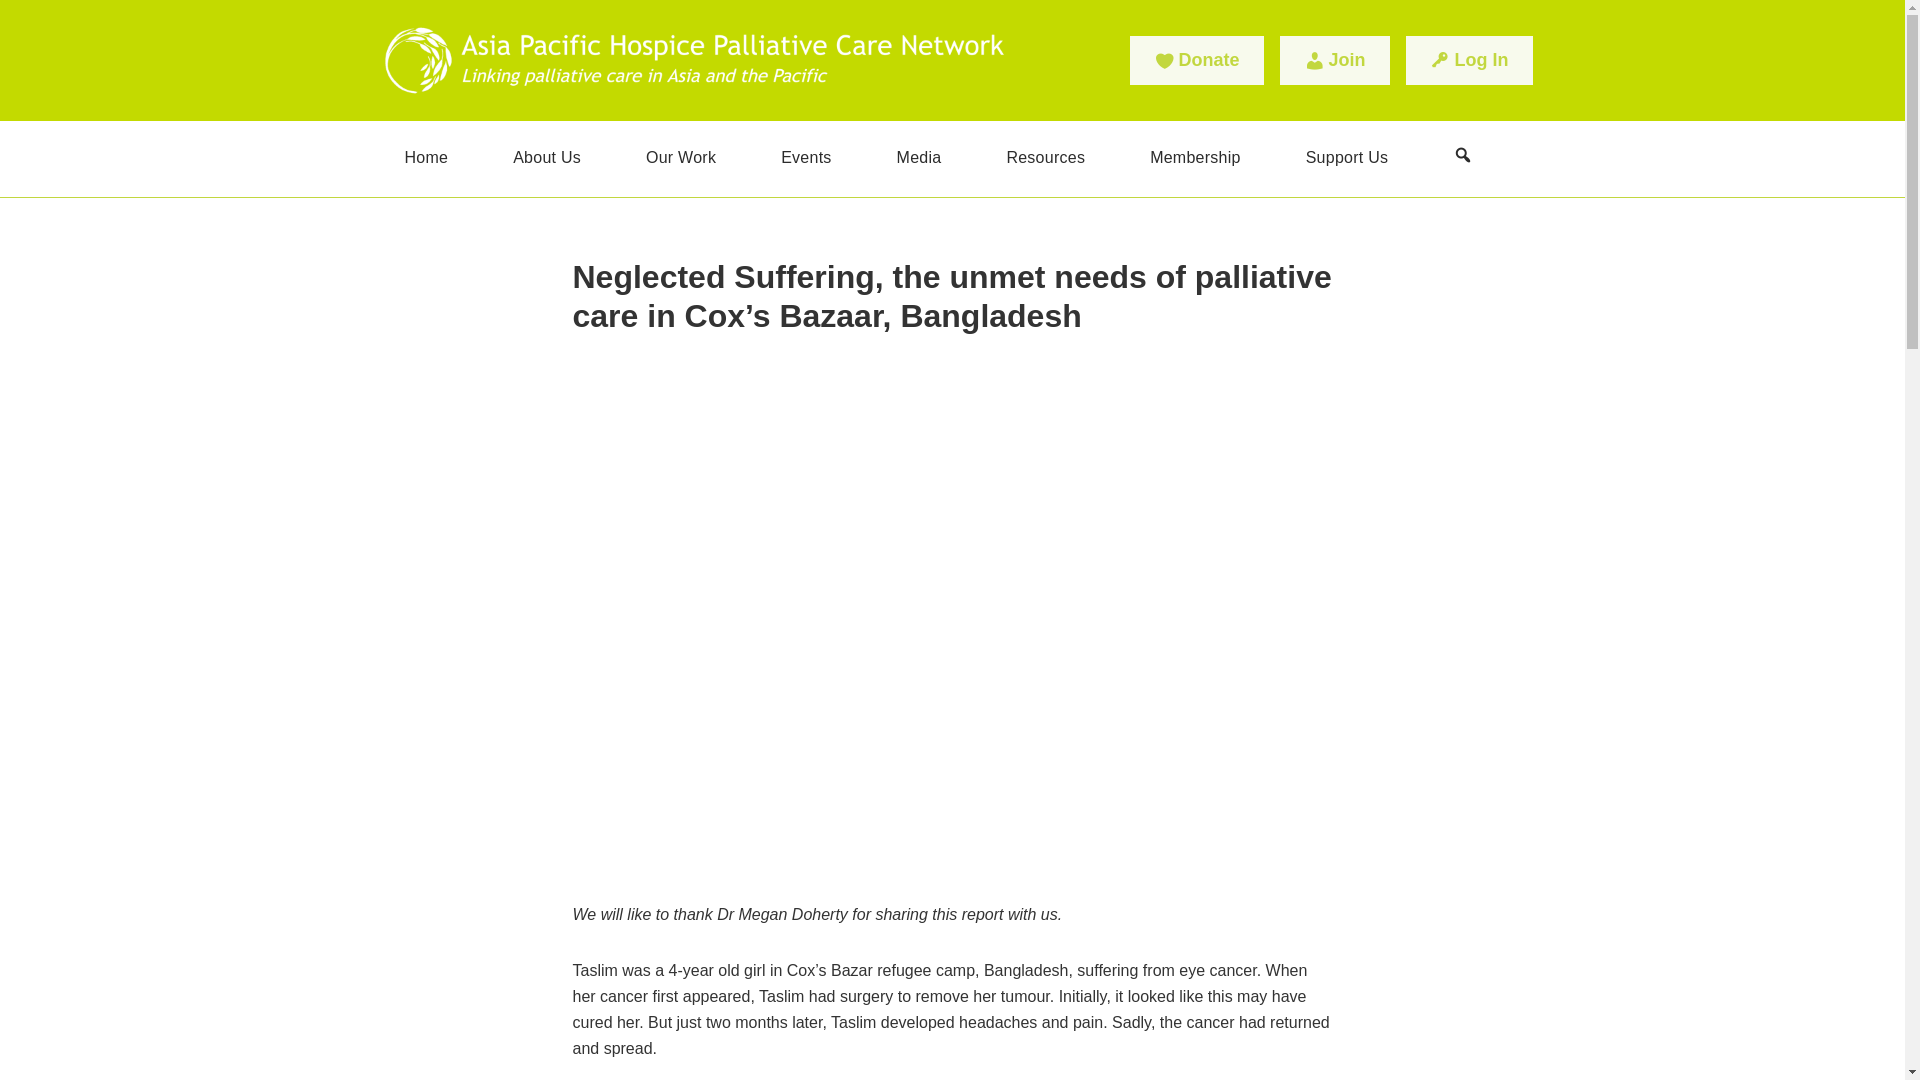 The height and width of the screenshot is (1080, 1920). I want to click on Join, so click(1335, 60).